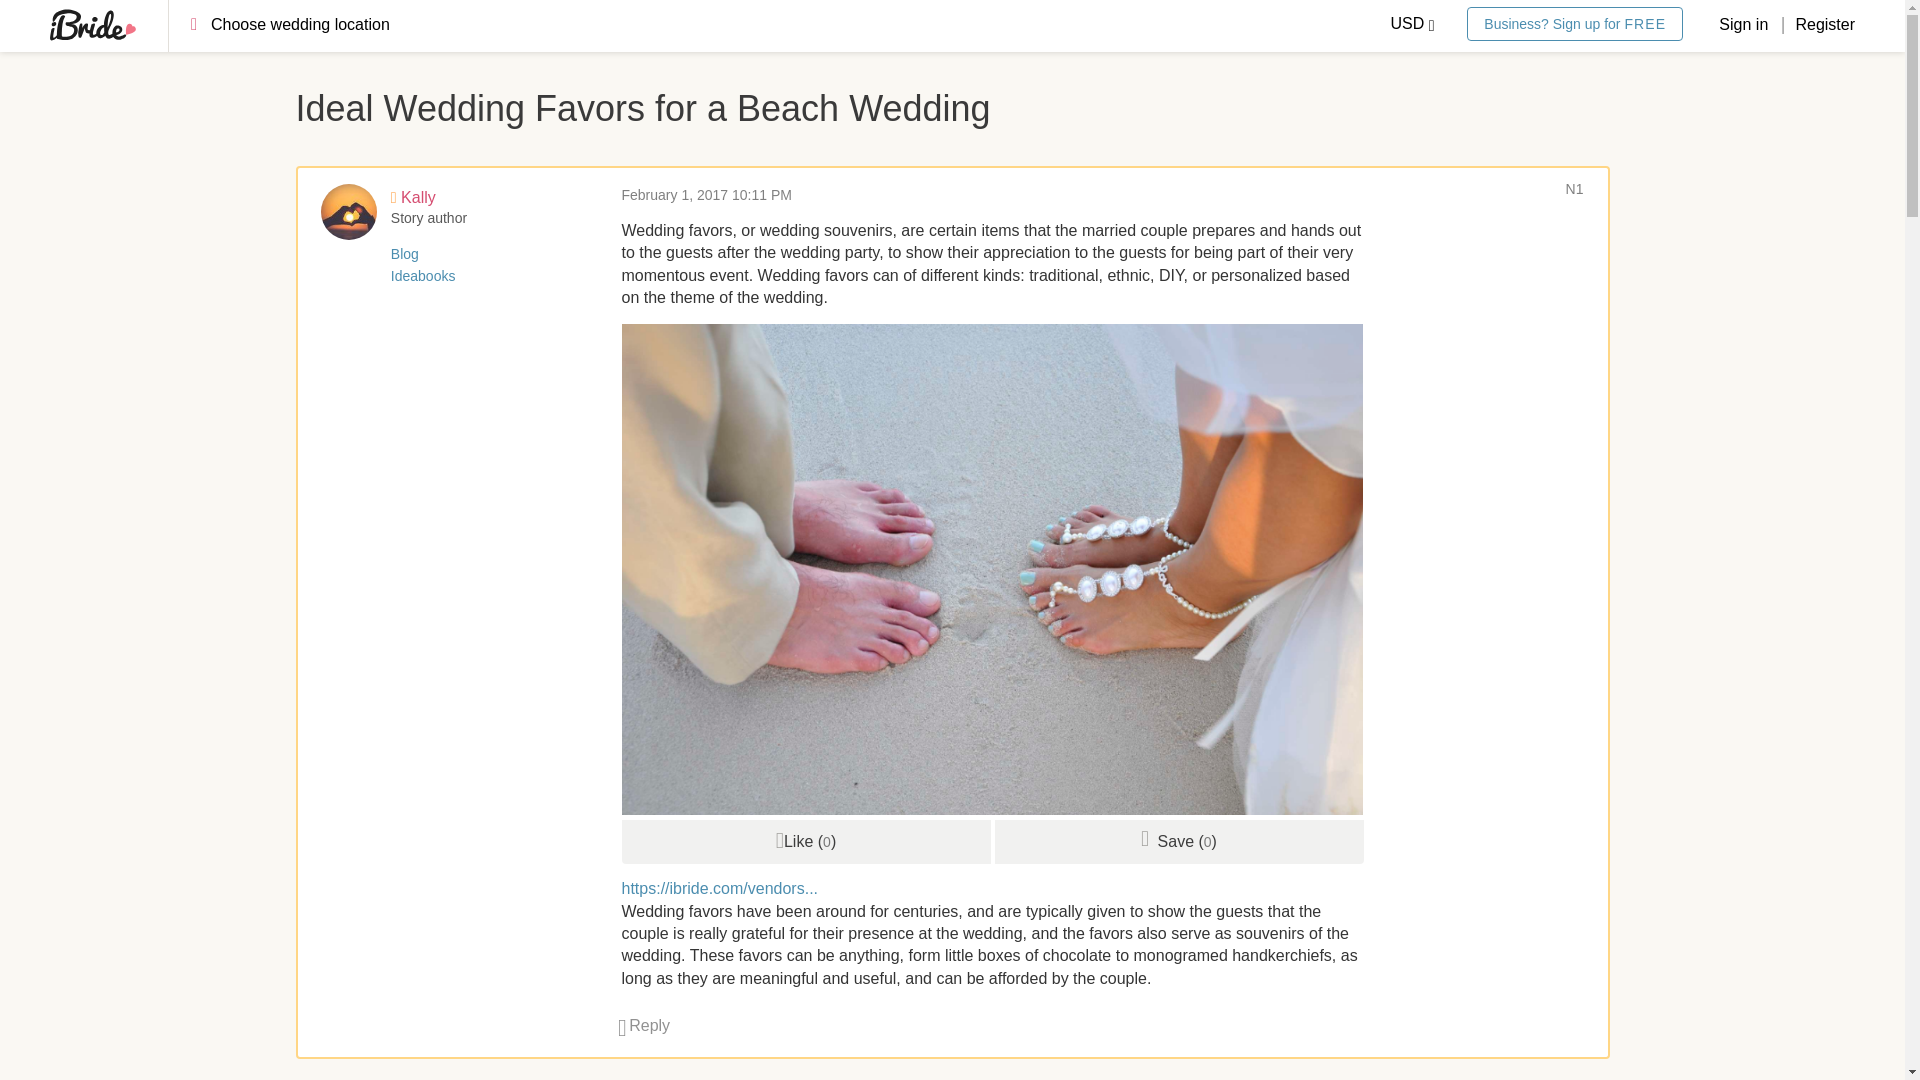  I want to click on Ideabooks, so click(424, 276).